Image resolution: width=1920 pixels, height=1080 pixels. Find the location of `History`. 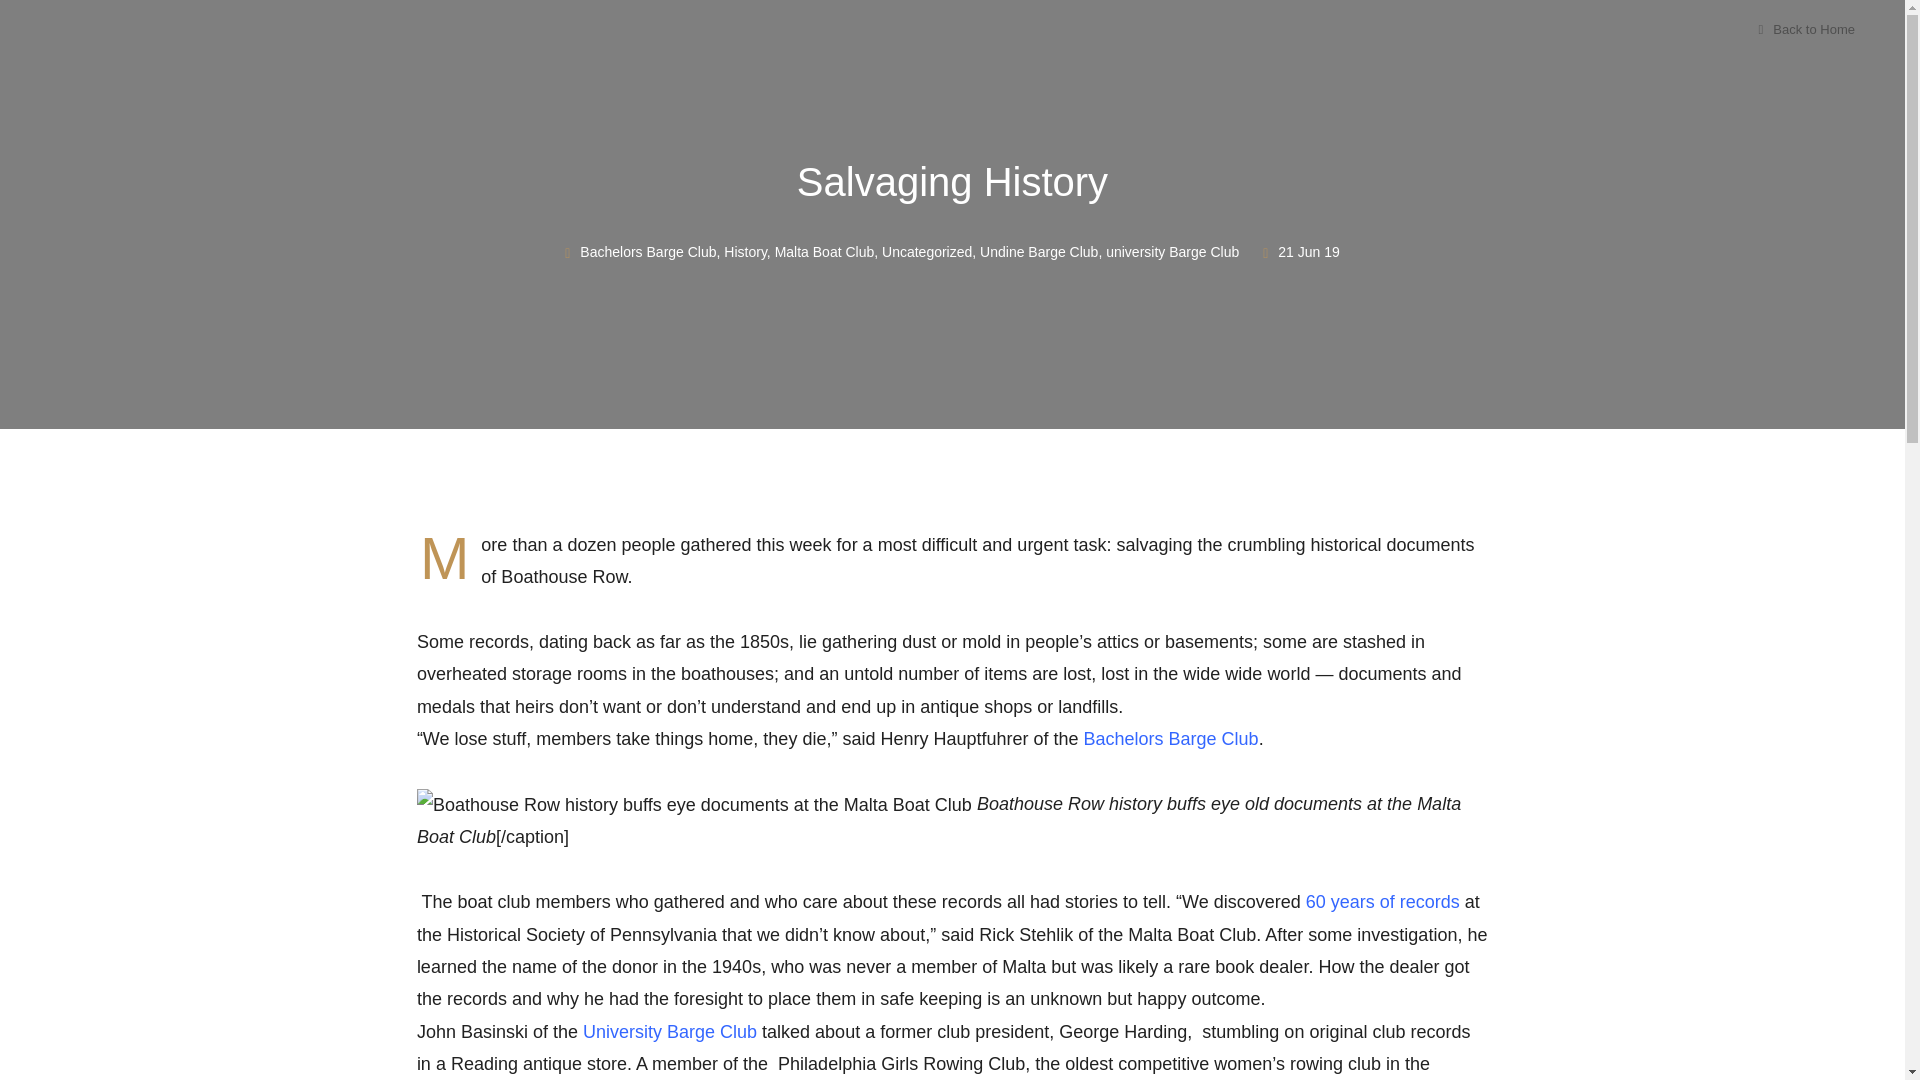

History is located at coordinates (744, 252).